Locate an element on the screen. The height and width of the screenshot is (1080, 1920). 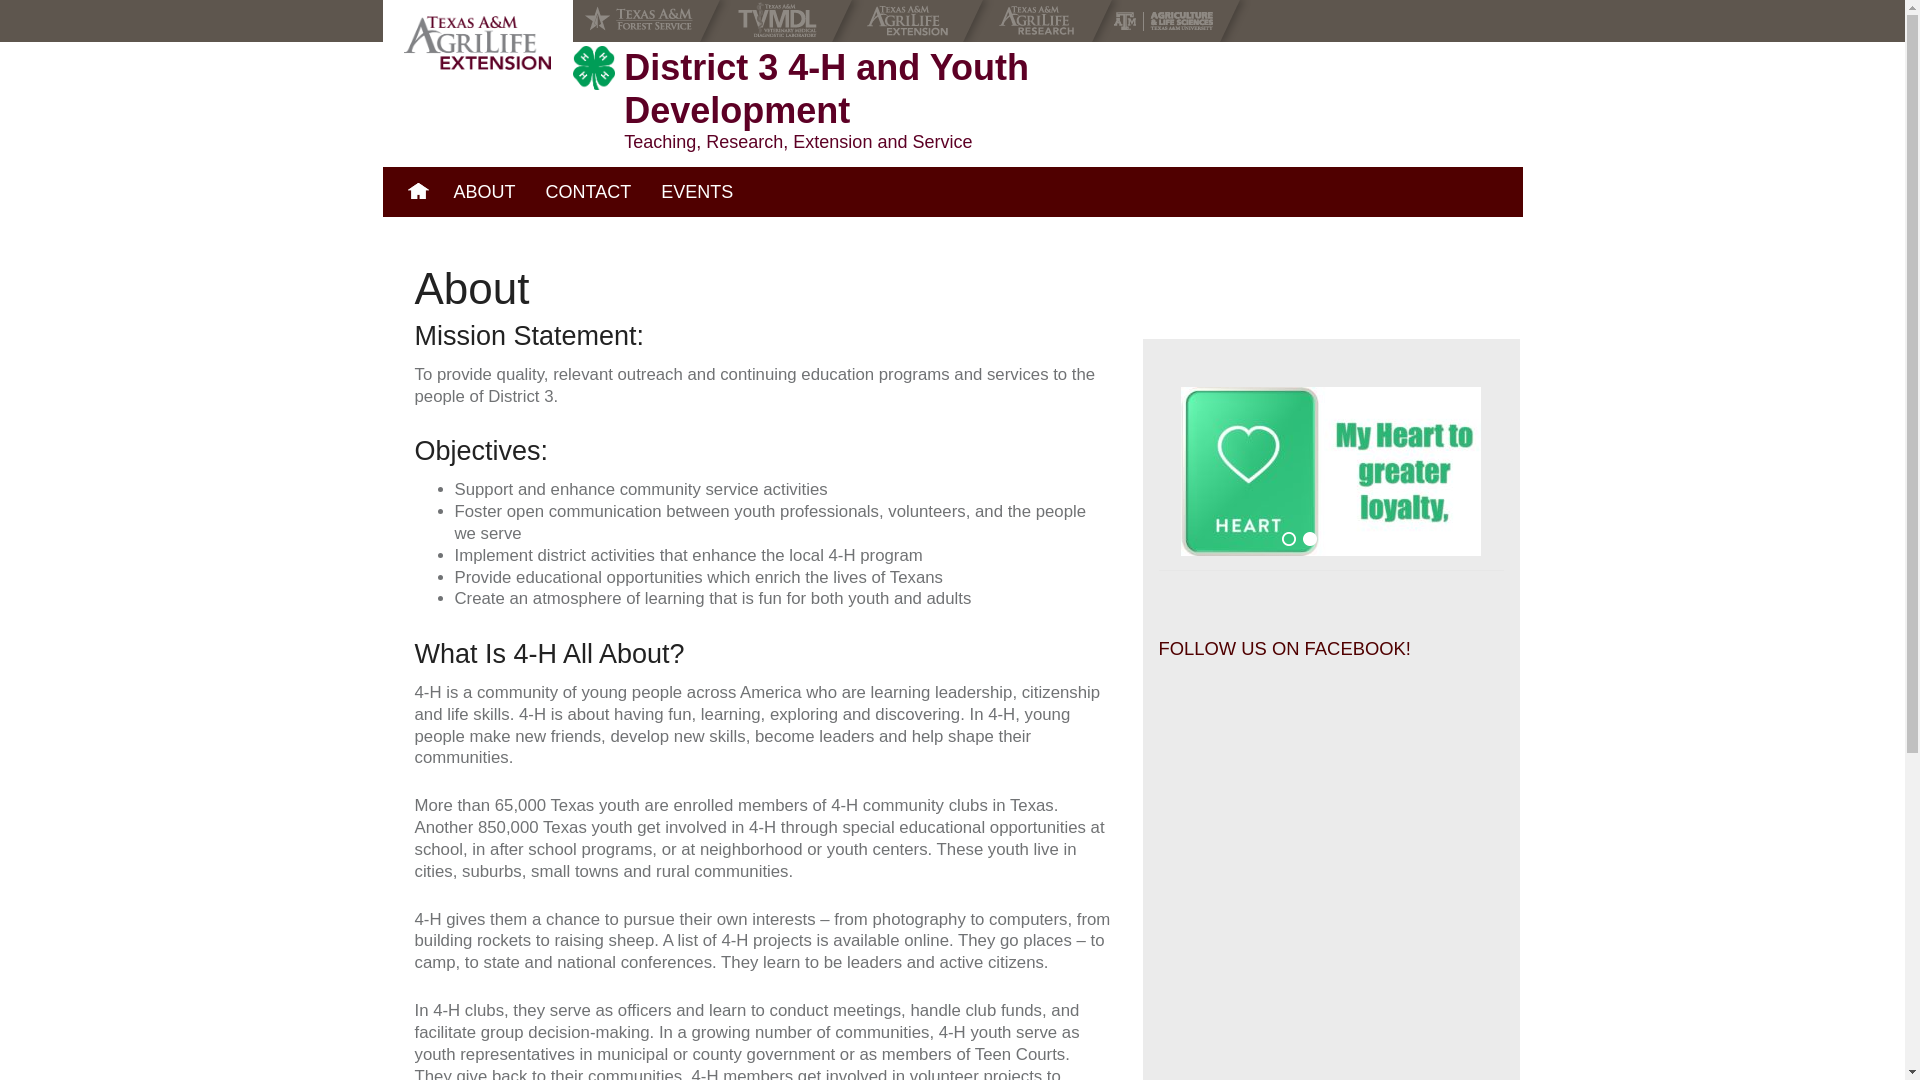
CONTACT is located at coordinates (589, 192).